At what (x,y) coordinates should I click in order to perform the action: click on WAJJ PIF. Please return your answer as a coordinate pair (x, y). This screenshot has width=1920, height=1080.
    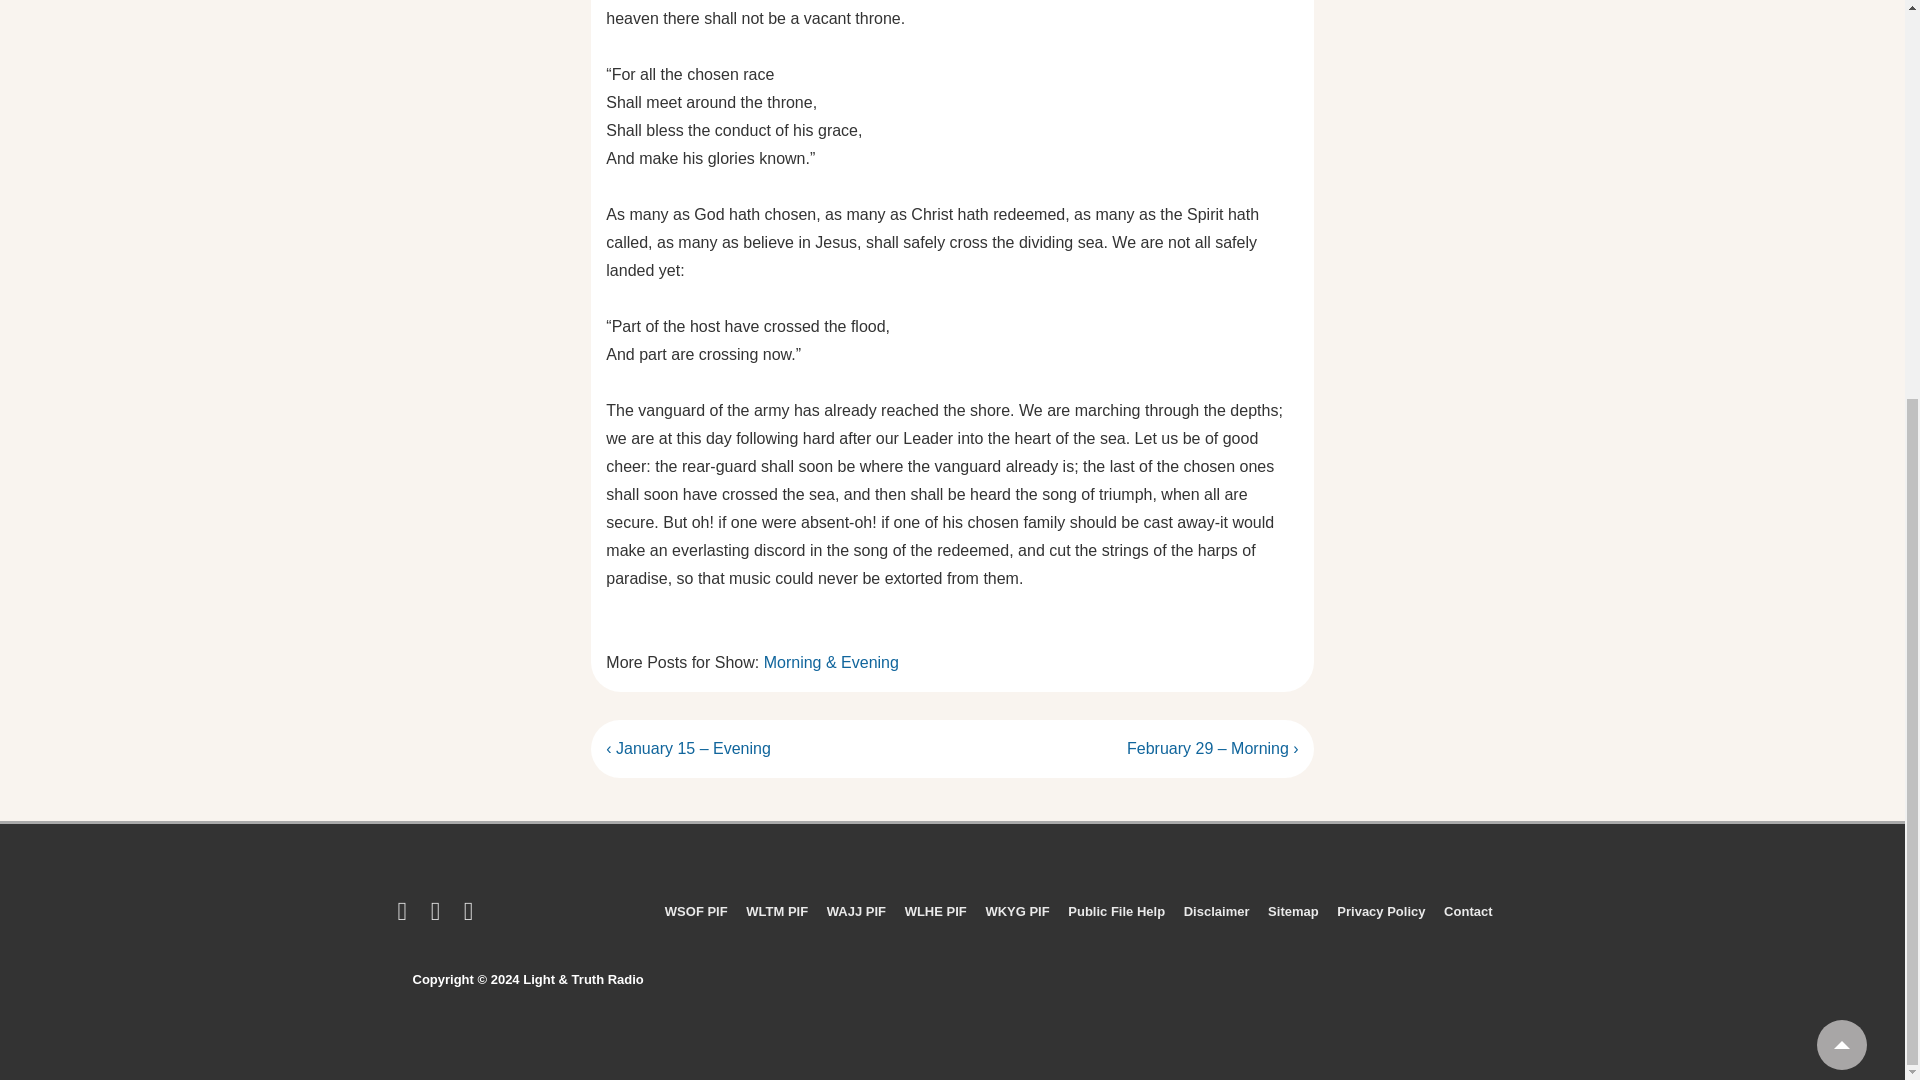
    Looking at the image, I should click on (856, 911).